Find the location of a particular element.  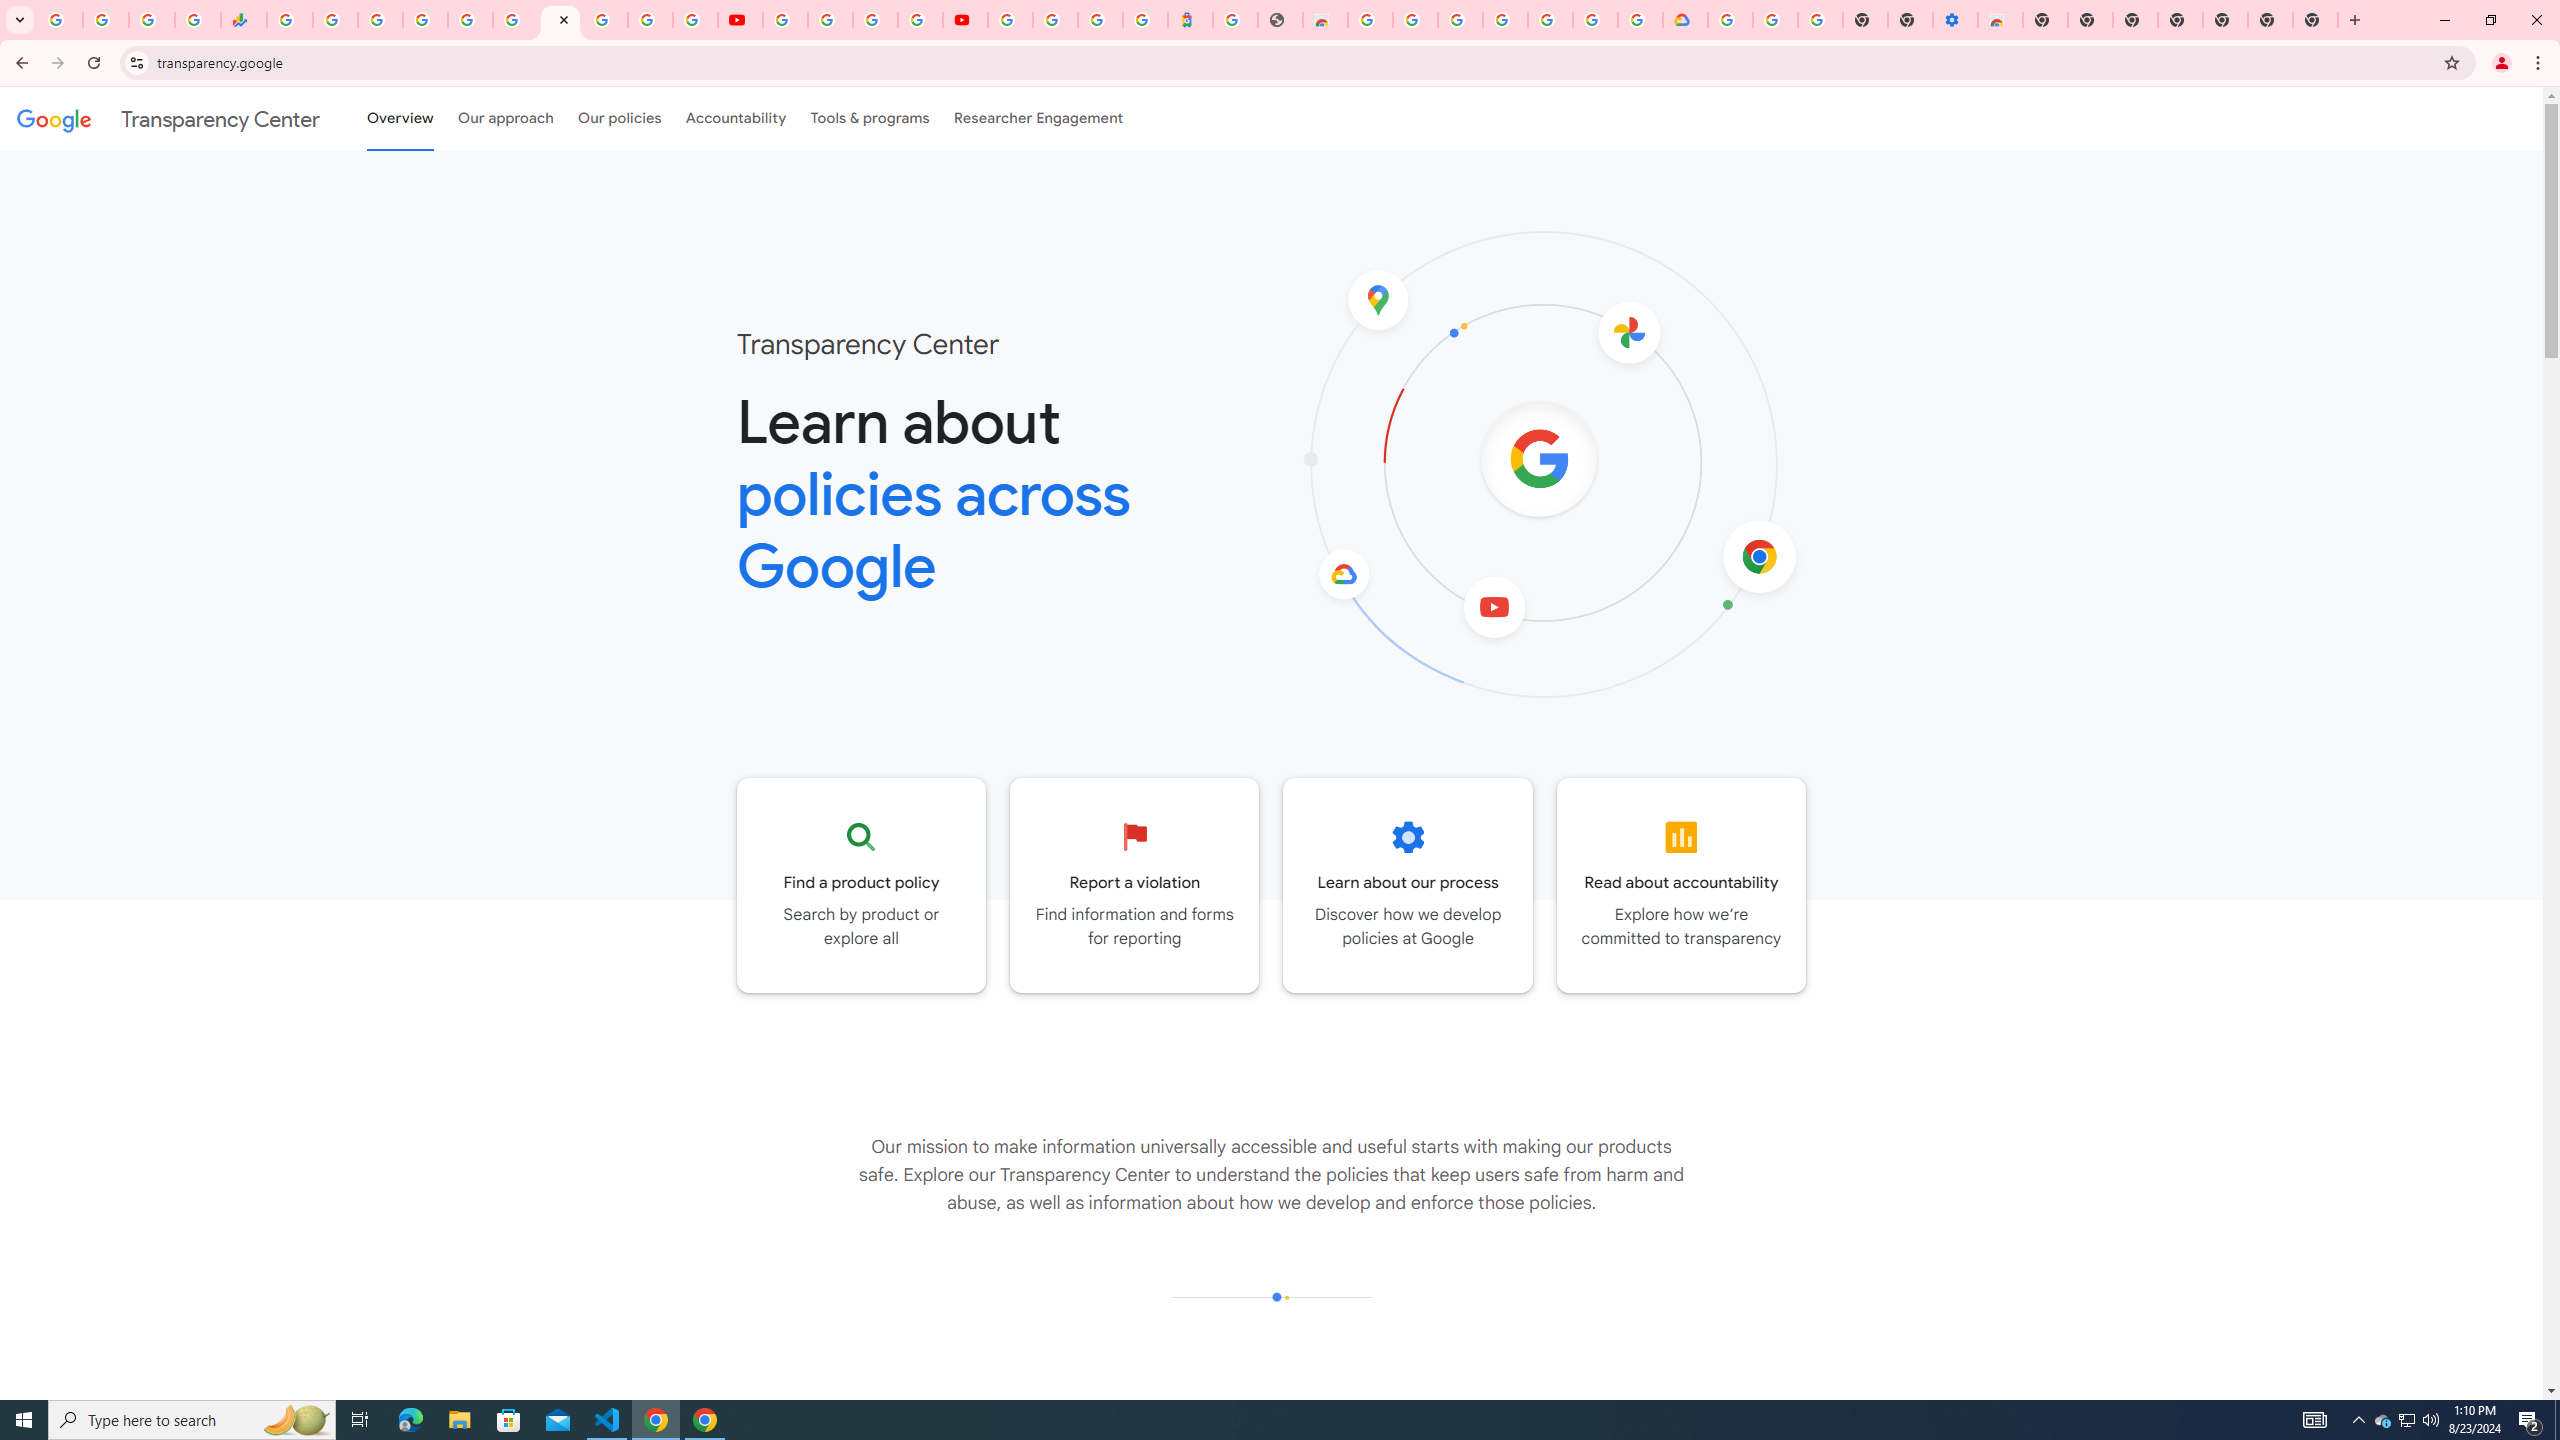

Tools & programs is located at coordinates (870, 118).